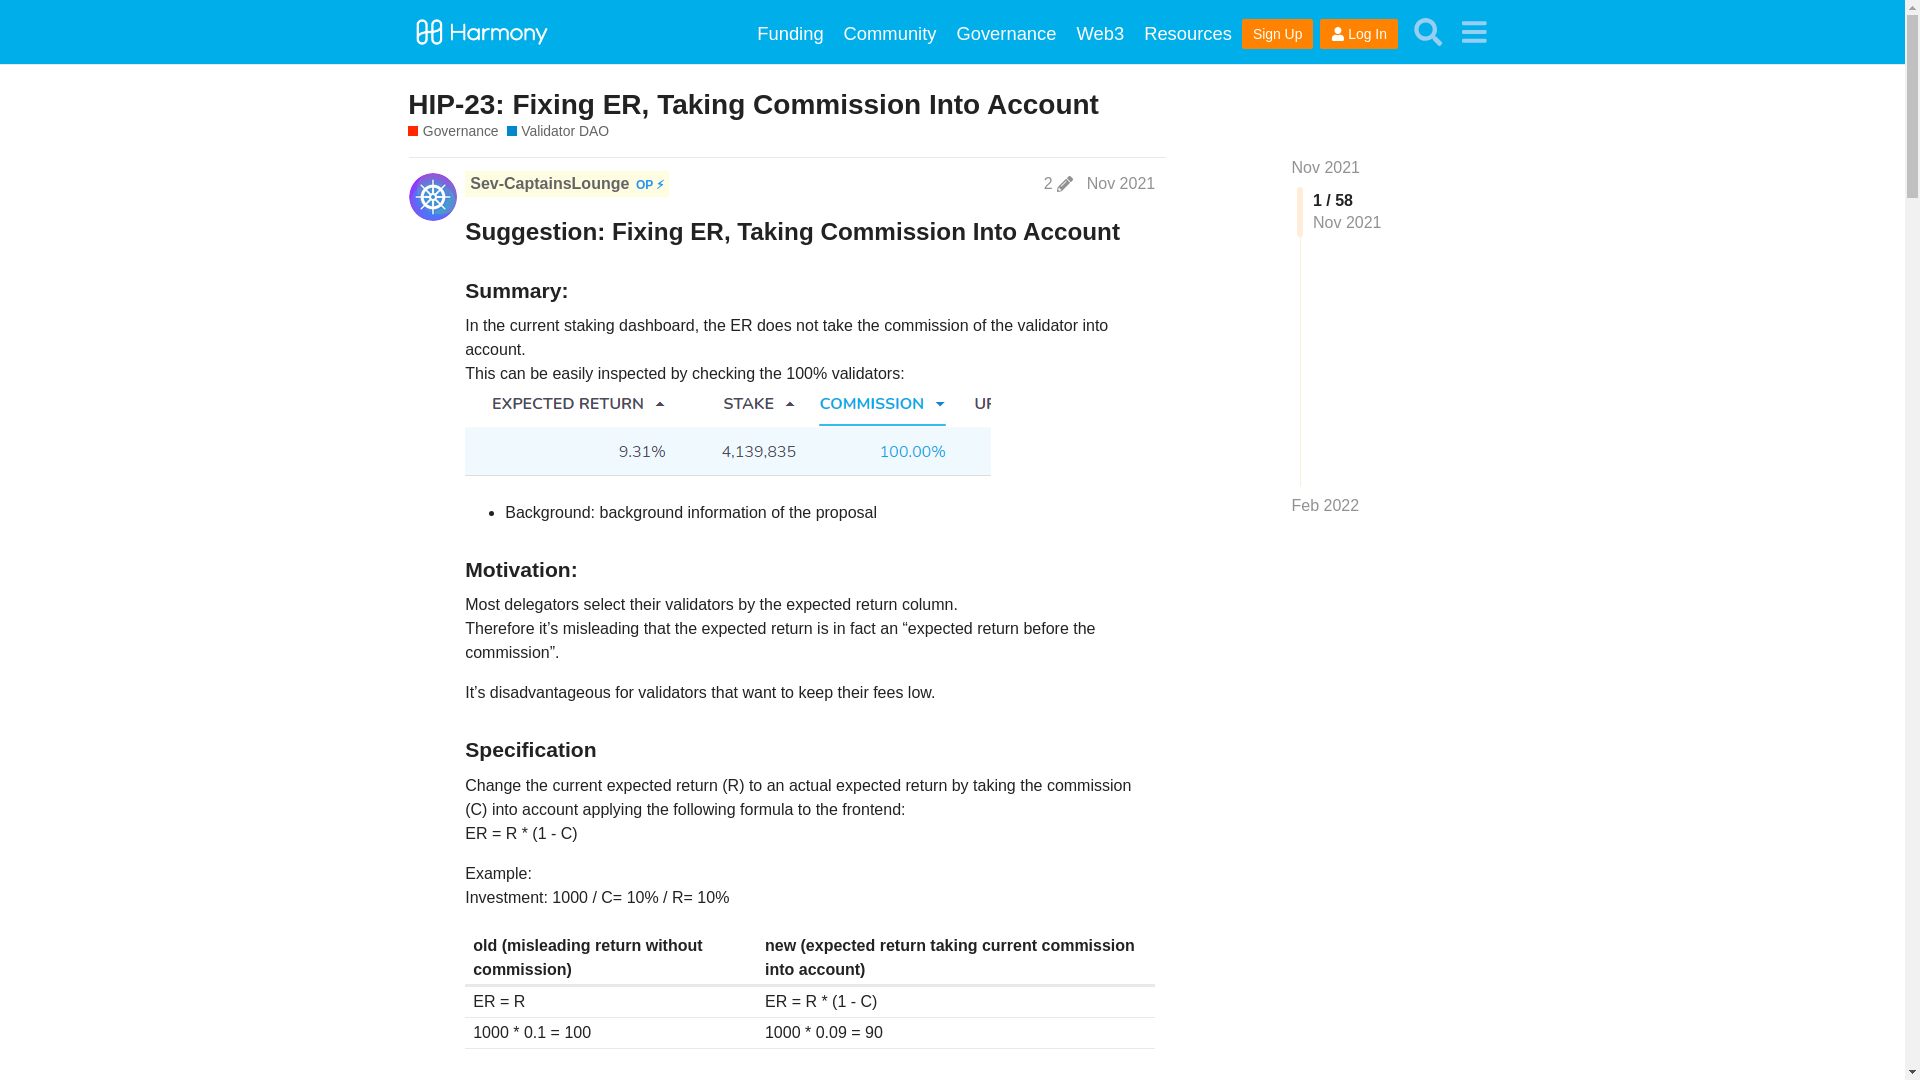 The image size is (1920, 1080). What do you see at coordinates (1278, 34) in the screenshot?
I see `Sign Up` at bounding box center [1278, 34].